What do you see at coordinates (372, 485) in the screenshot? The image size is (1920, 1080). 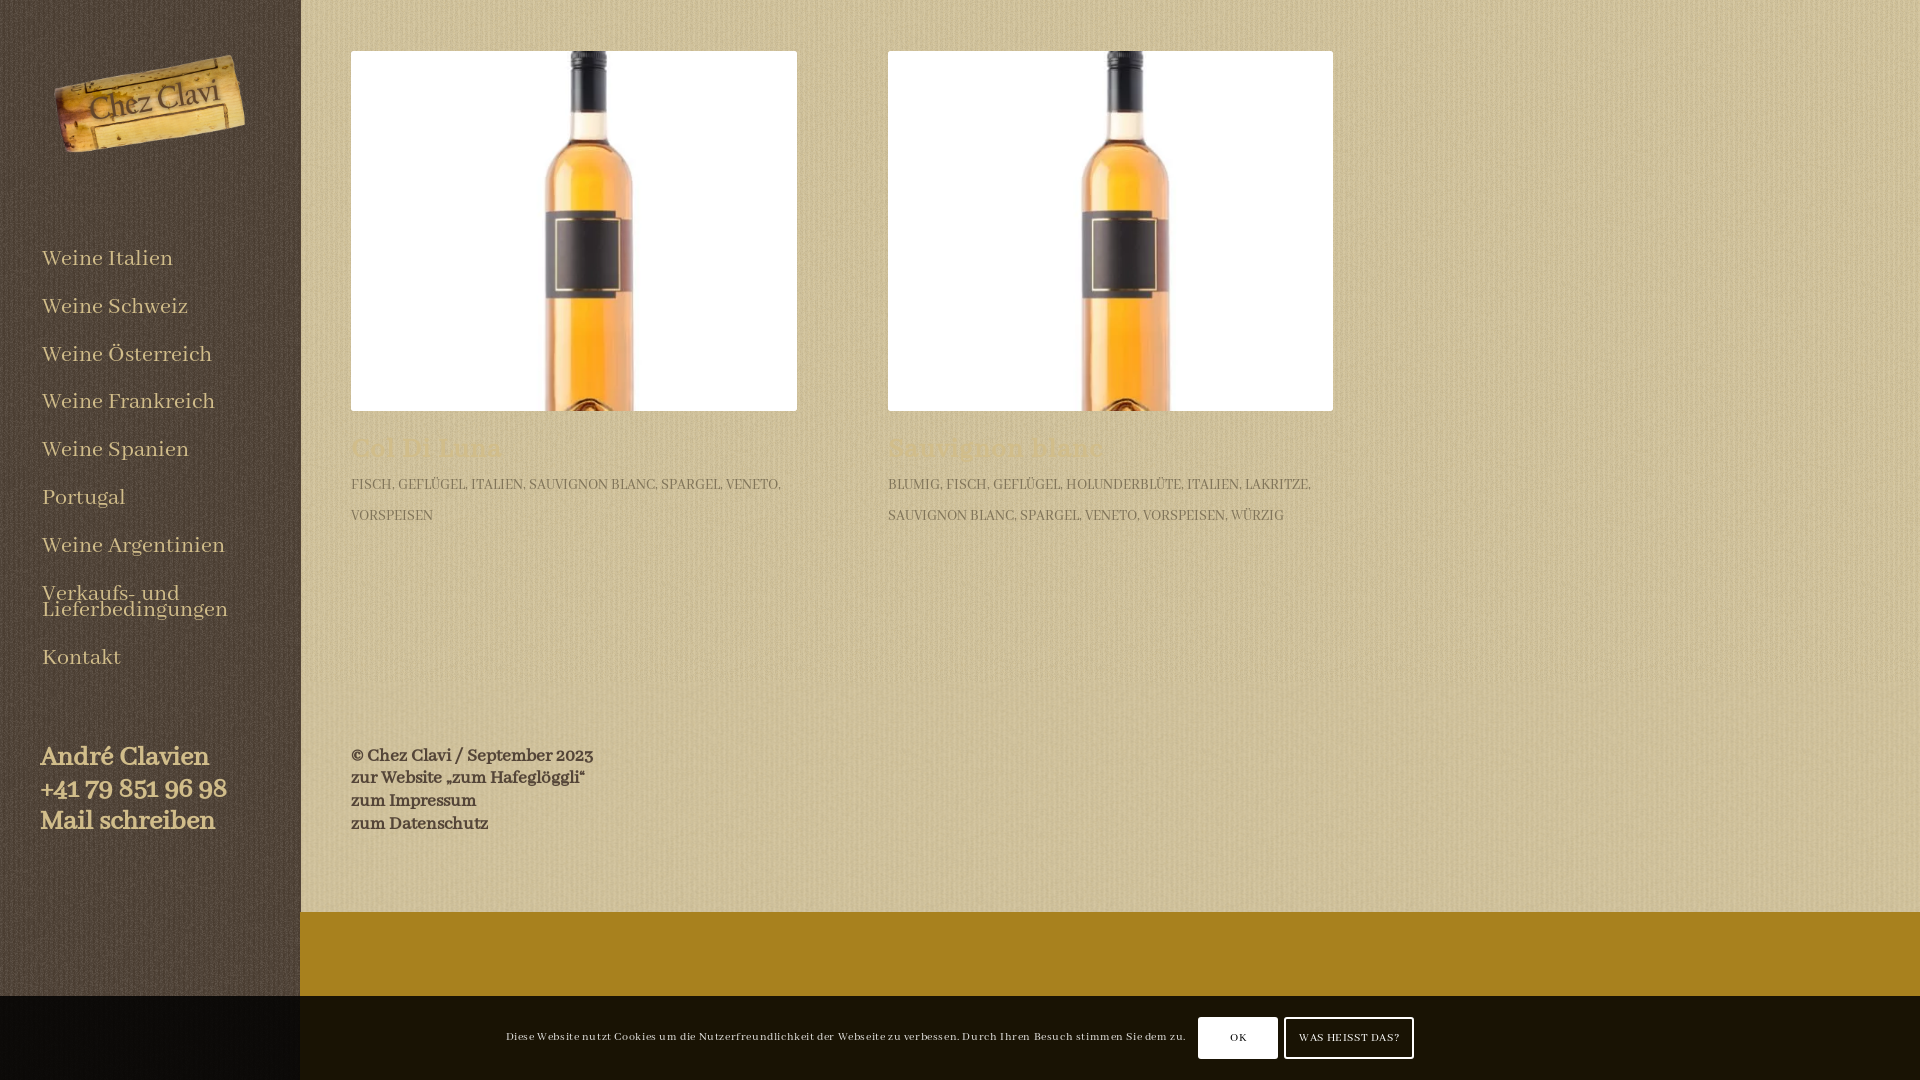 I see `FISCH` at bounding box center [372, 485].